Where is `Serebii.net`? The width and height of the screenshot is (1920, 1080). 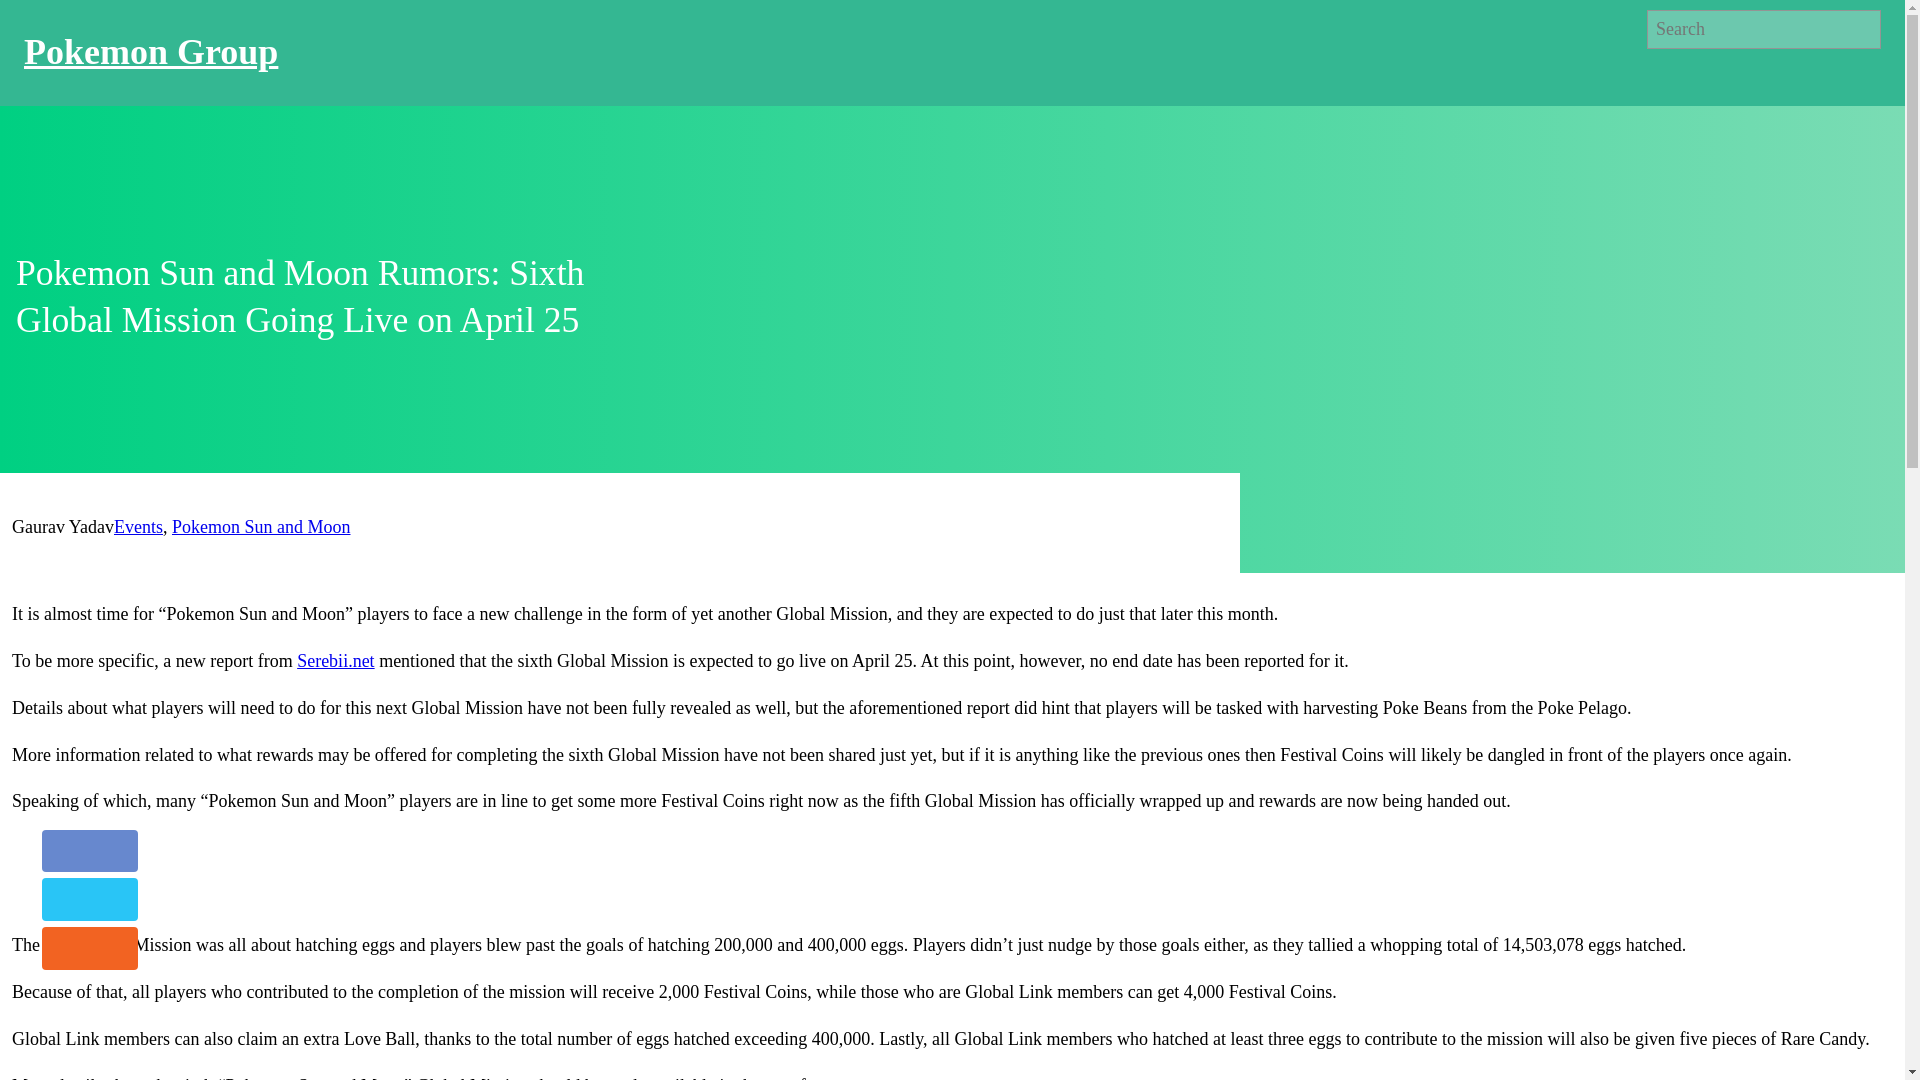
Serebii.net is located at coordinates (336, 660).